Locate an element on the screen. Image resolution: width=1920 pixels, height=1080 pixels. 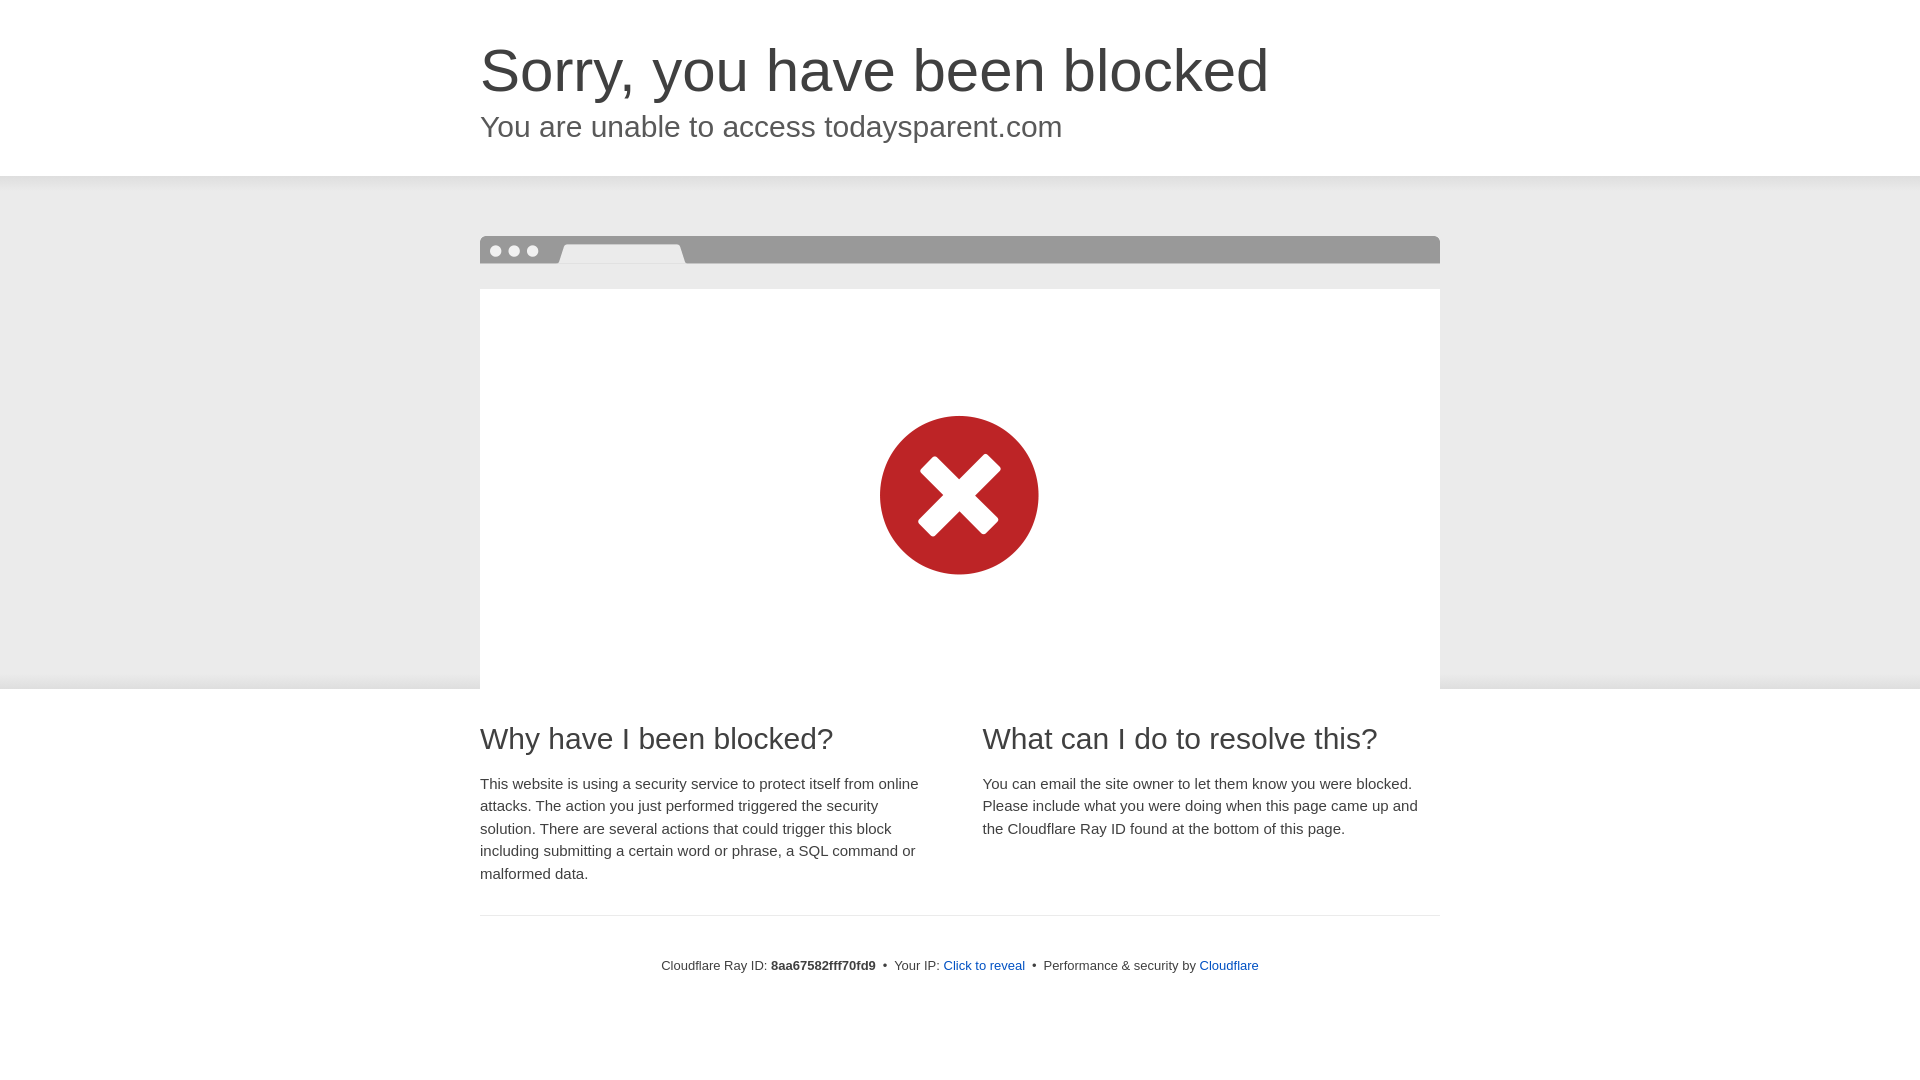
Cloudflare is located at coordinates (1230, 965).